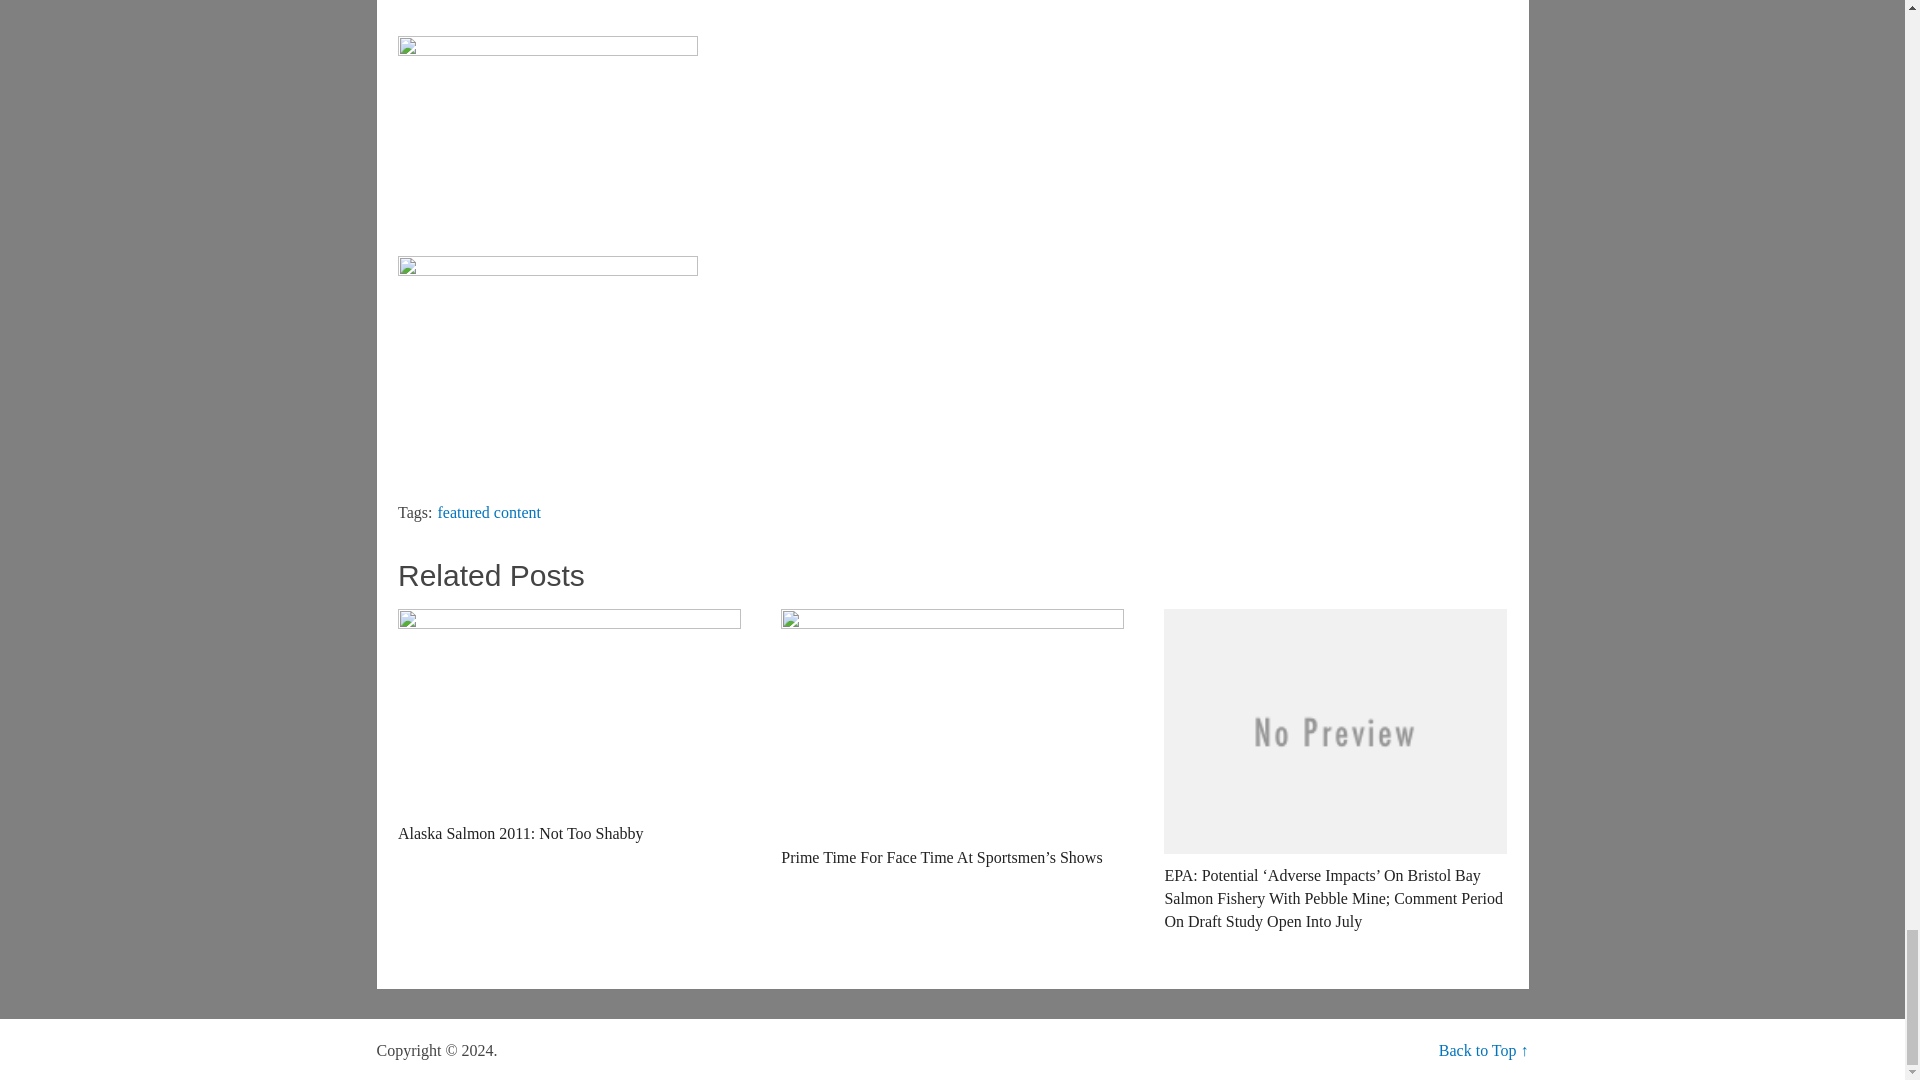 The image size is (1920, 1080). What do you see at coordinates (568, 726) in the screenshot?
I see `Alaska Salmon 2011: Not Too Shabby` at bounding box center [568, 726].